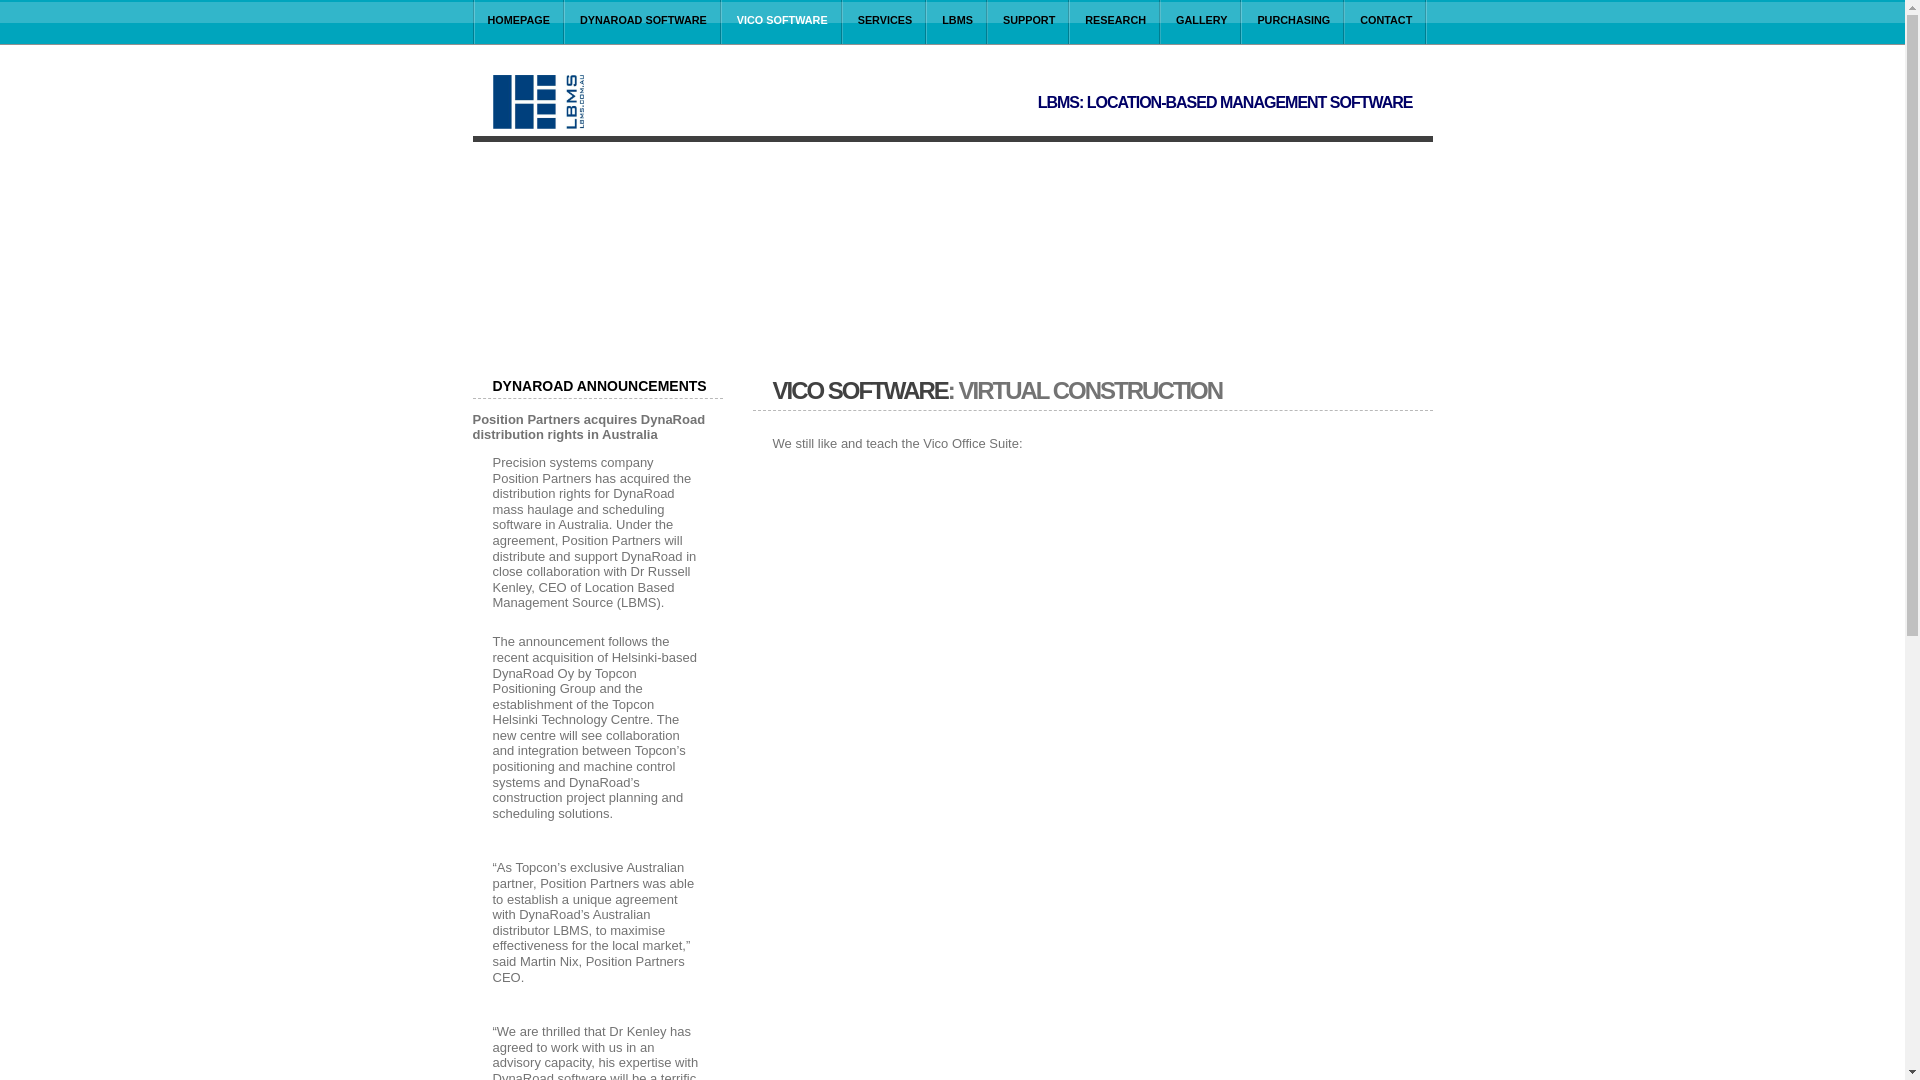  I want to click on VICO SOFTWARE, so click(782, 32).